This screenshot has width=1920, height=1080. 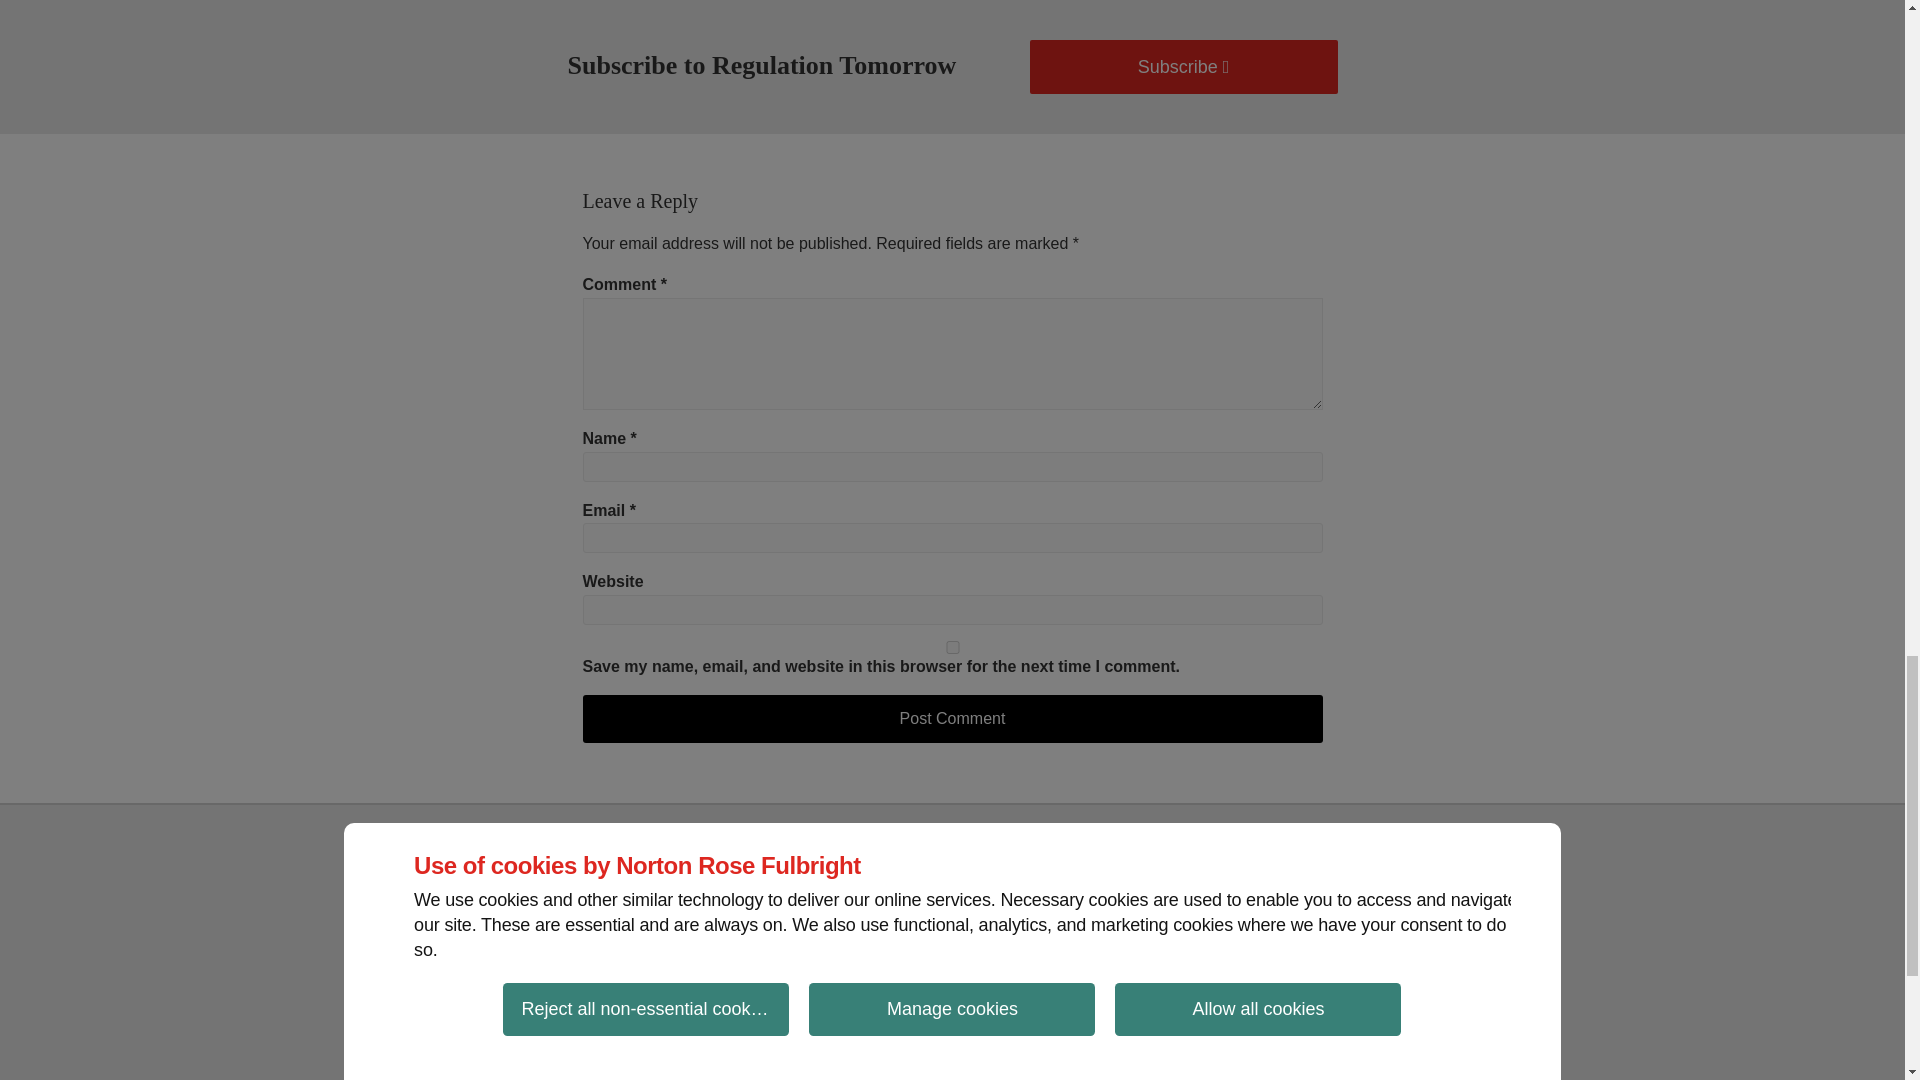 What do you see at coordinates (952, 648) in the screenshot?
I see `yes` at bounding box center [952, 648].